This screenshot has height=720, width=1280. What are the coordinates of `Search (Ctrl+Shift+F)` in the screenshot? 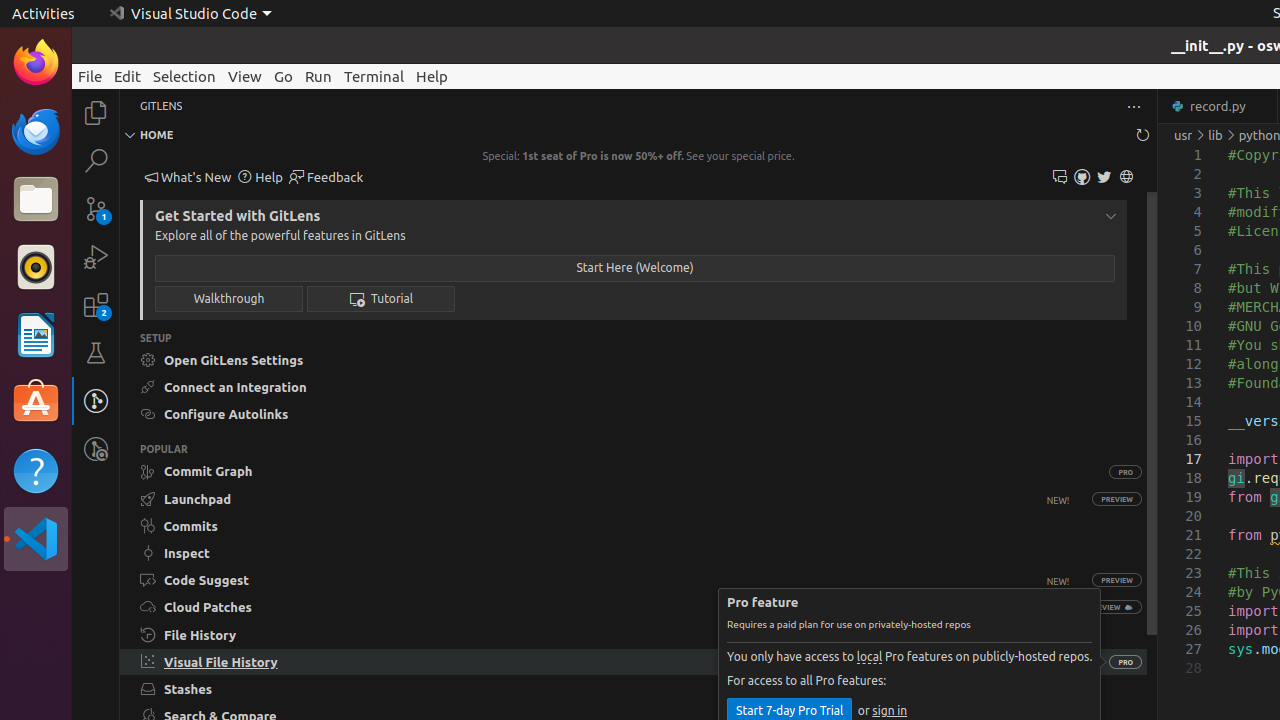 It's located at (96, 160).